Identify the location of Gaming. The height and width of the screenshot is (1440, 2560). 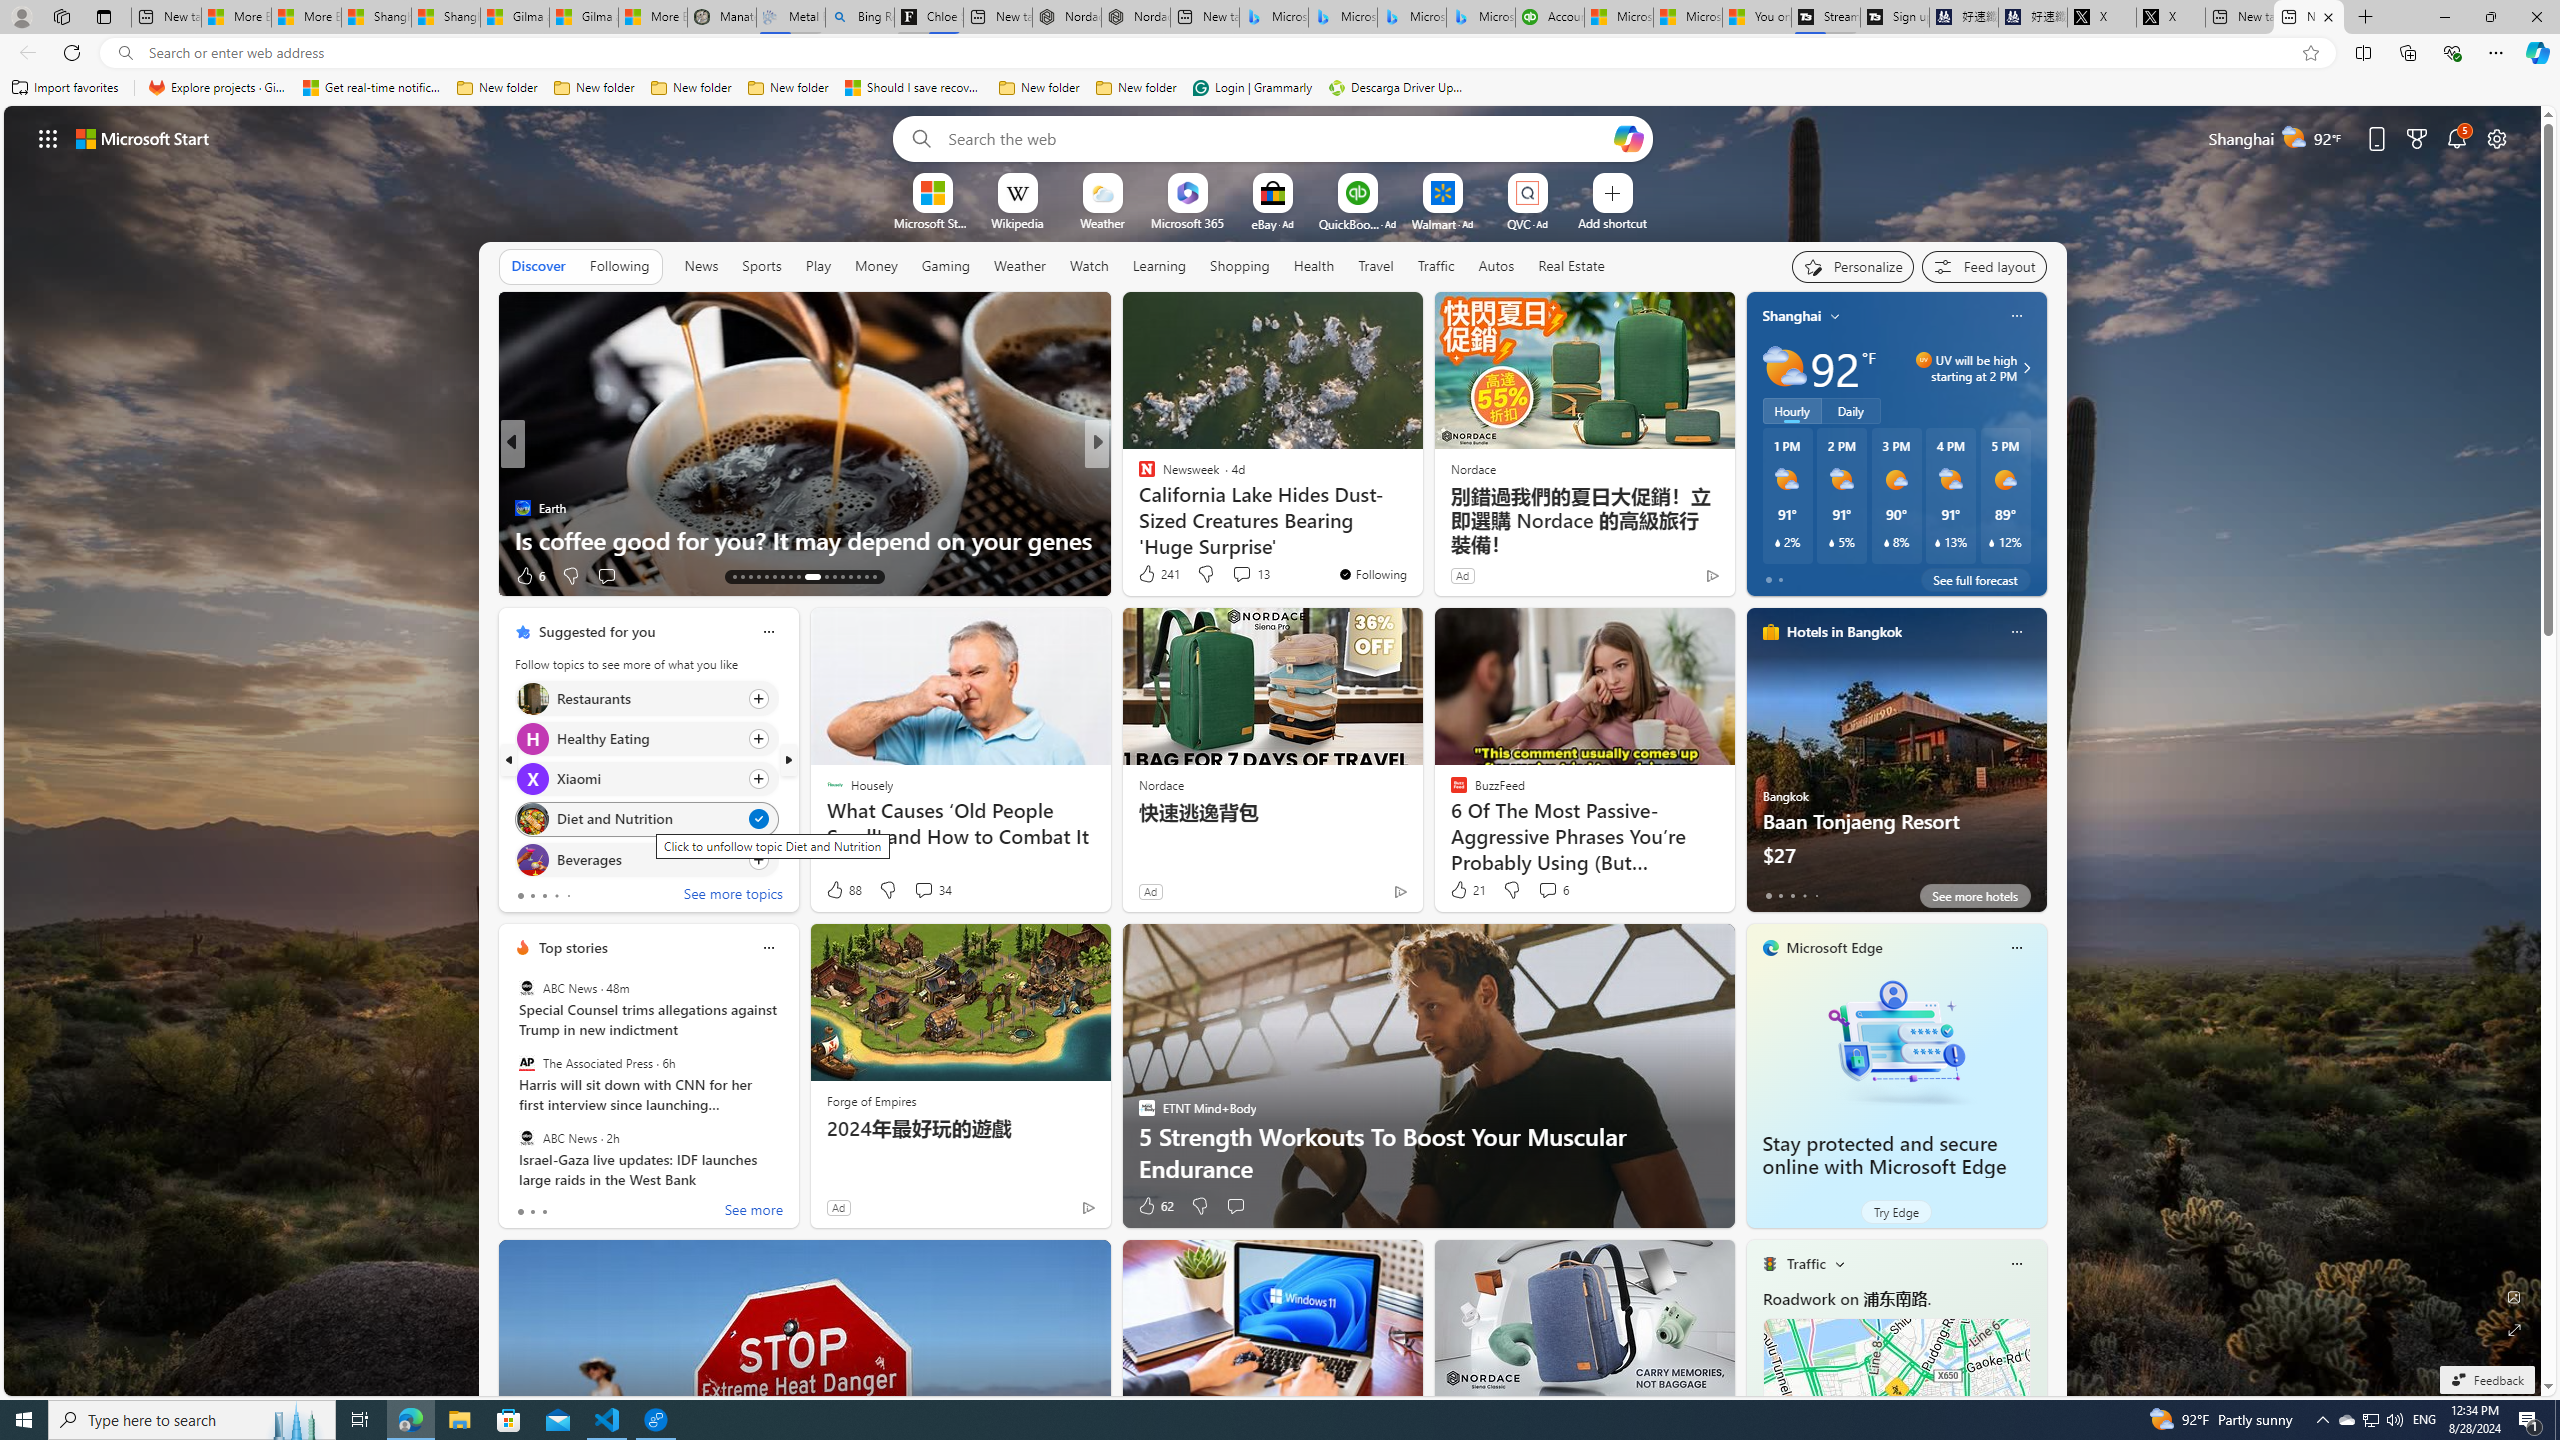
(946, 265).